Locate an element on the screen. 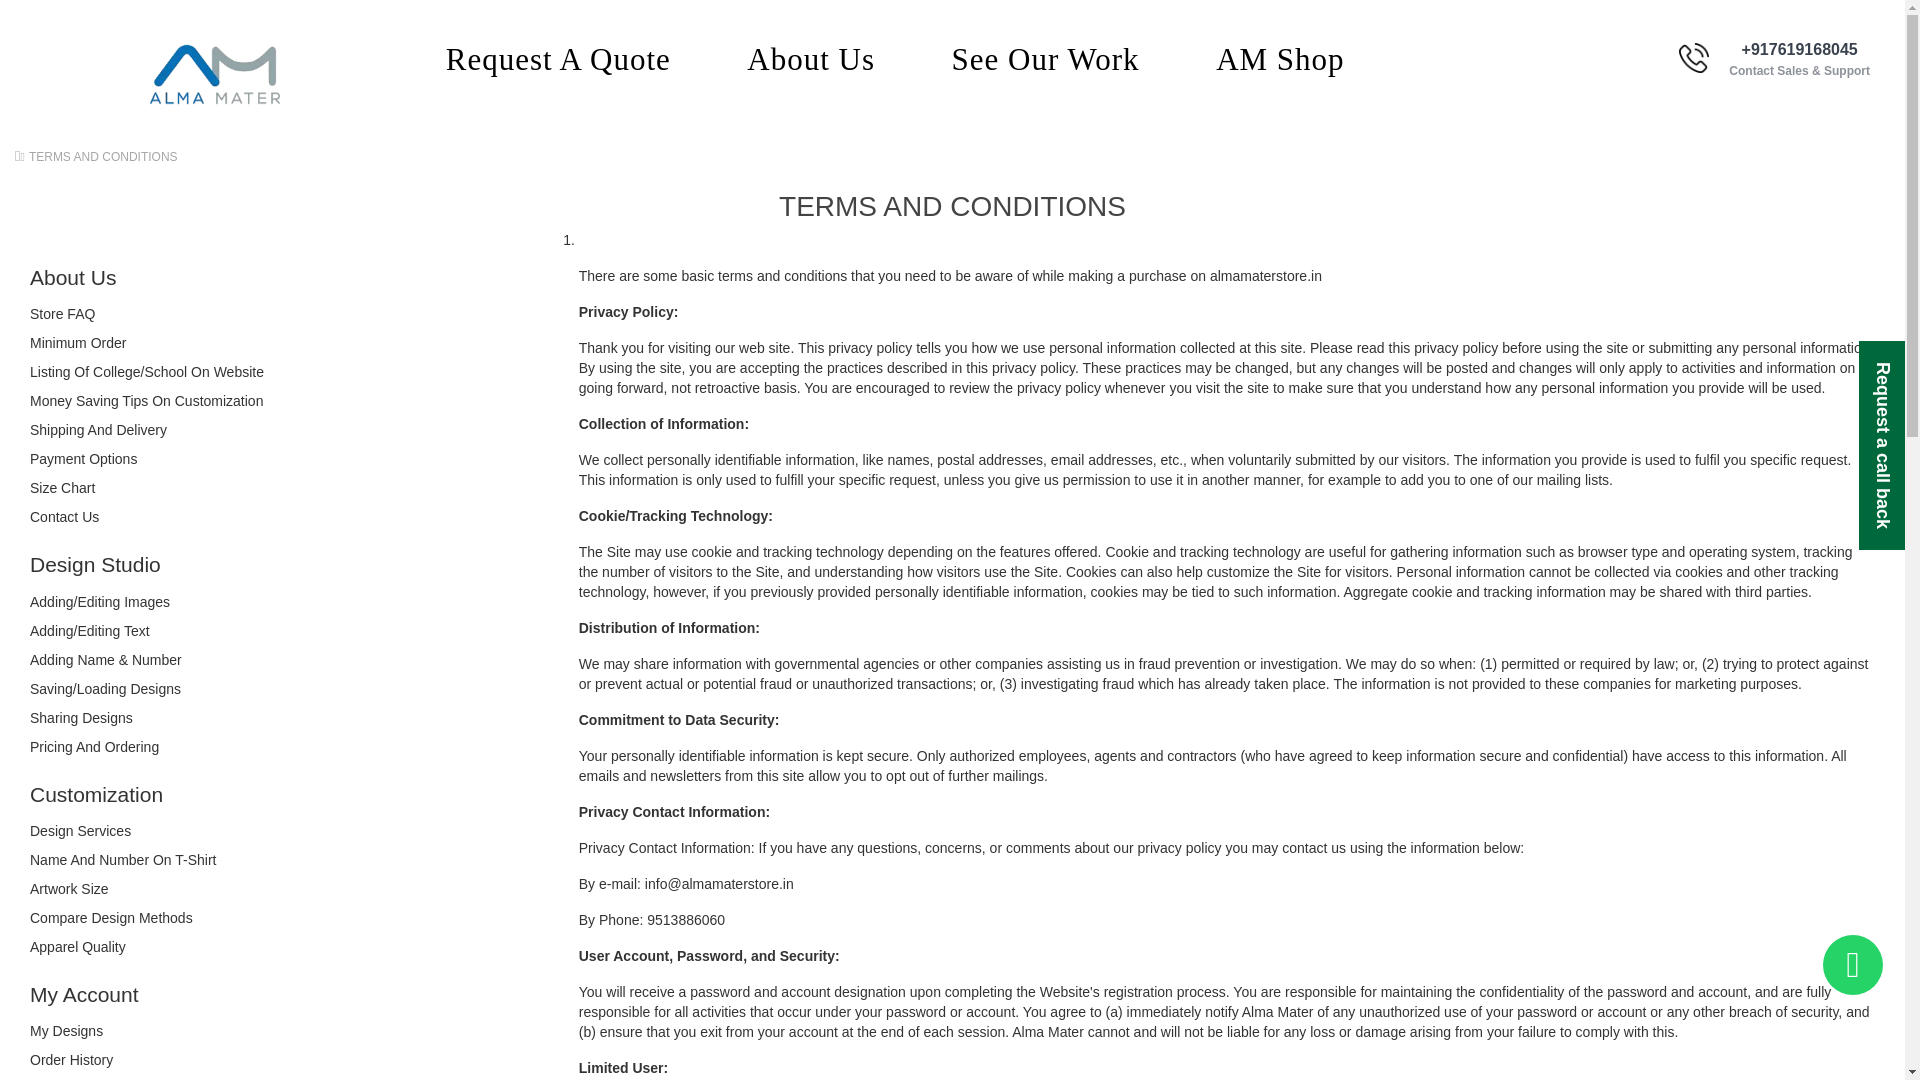 Image resolution: width=1920 pixels, height=1080 pixels. Store FAQ is located at coordinates (62, 313).